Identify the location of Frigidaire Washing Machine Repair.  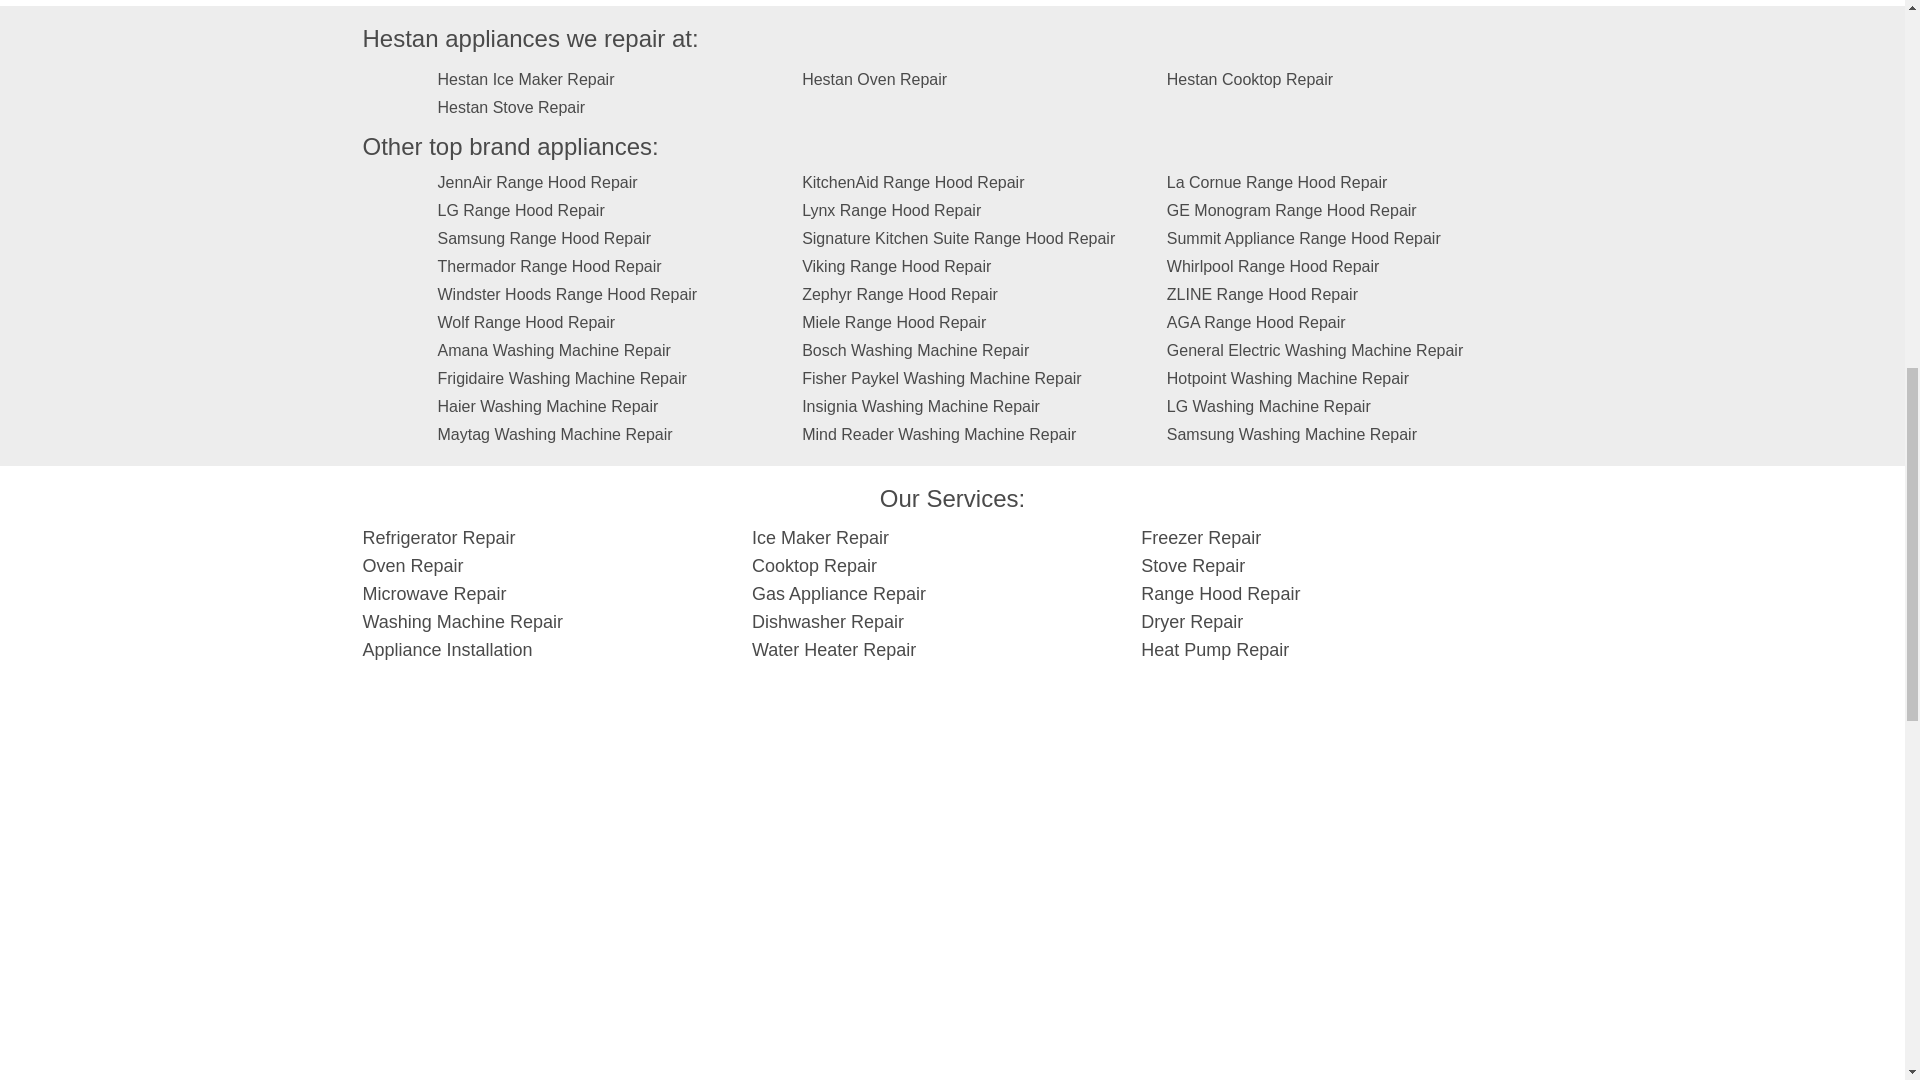
(562, 378).